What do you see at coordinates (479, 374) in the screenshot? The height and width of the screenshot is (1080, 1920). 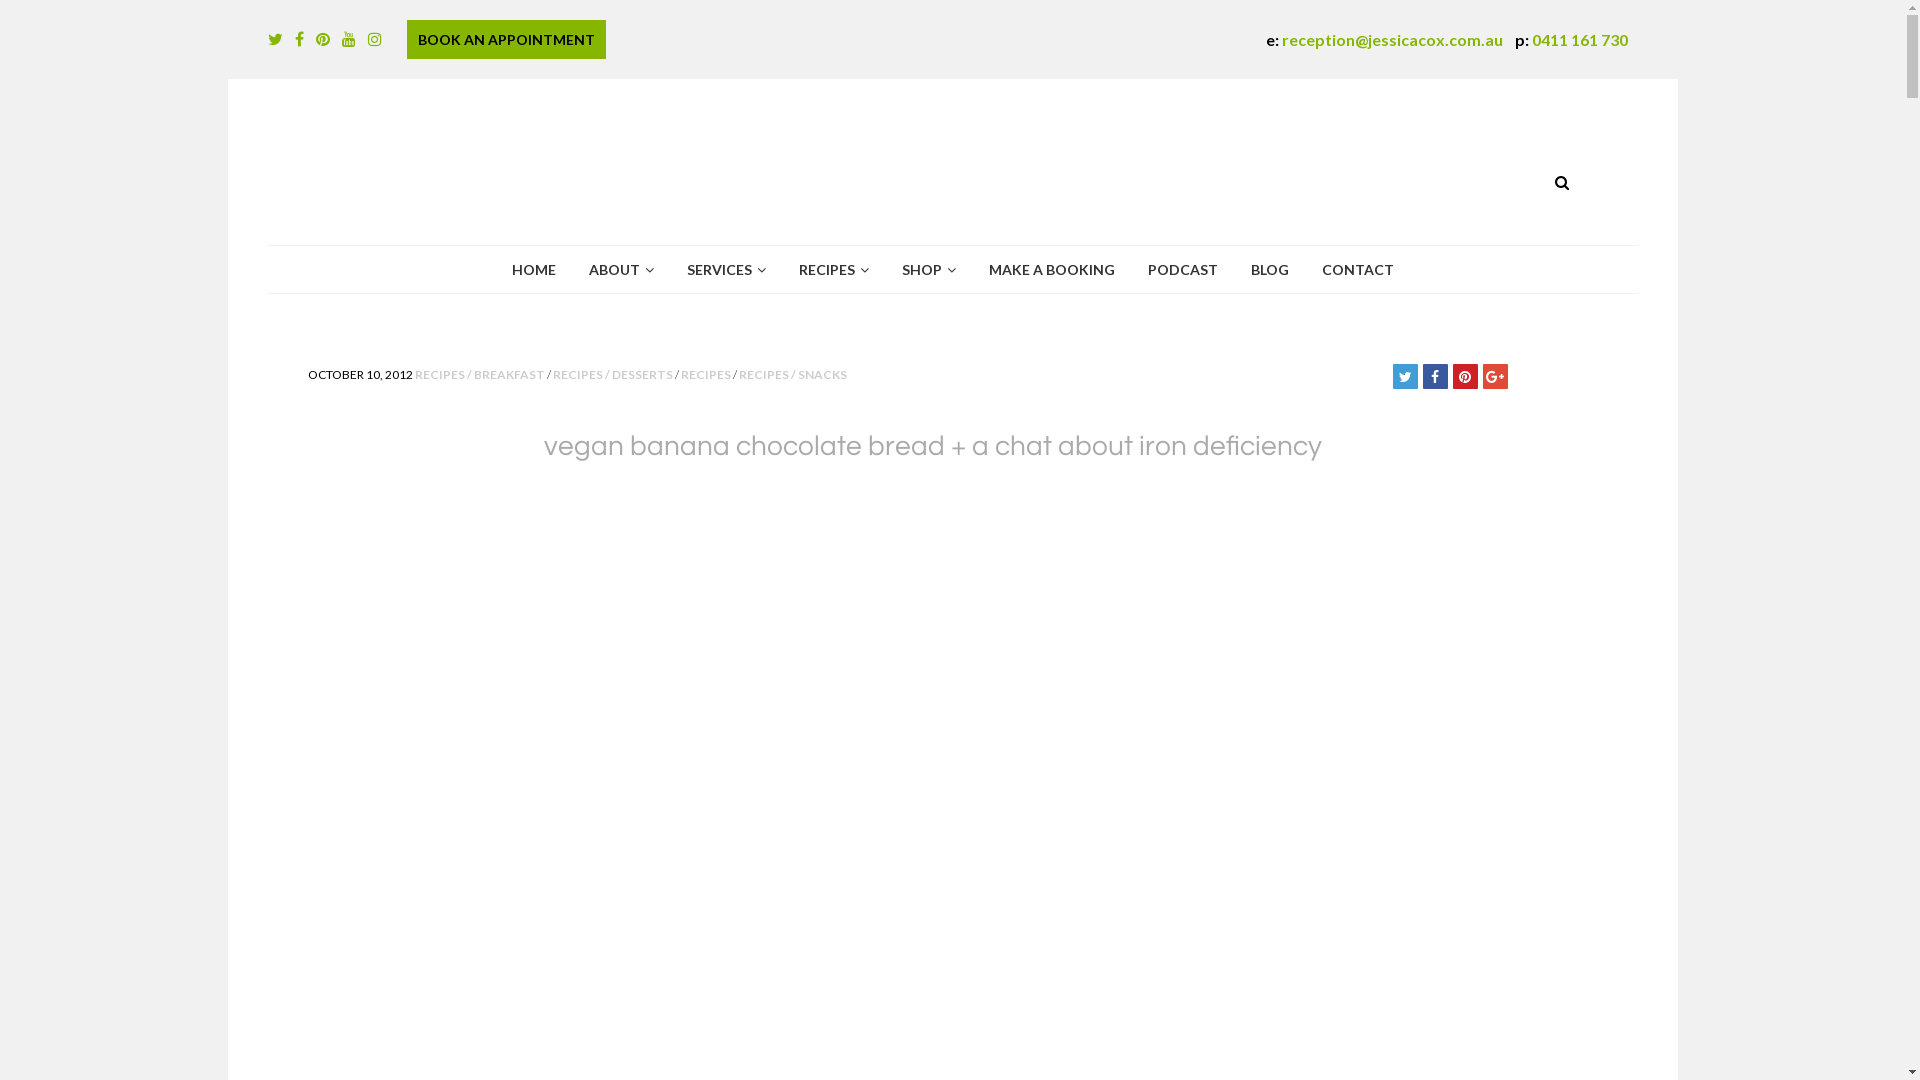 I see `RECIPES / BREAKFAST` at bounding box center [479, 374].